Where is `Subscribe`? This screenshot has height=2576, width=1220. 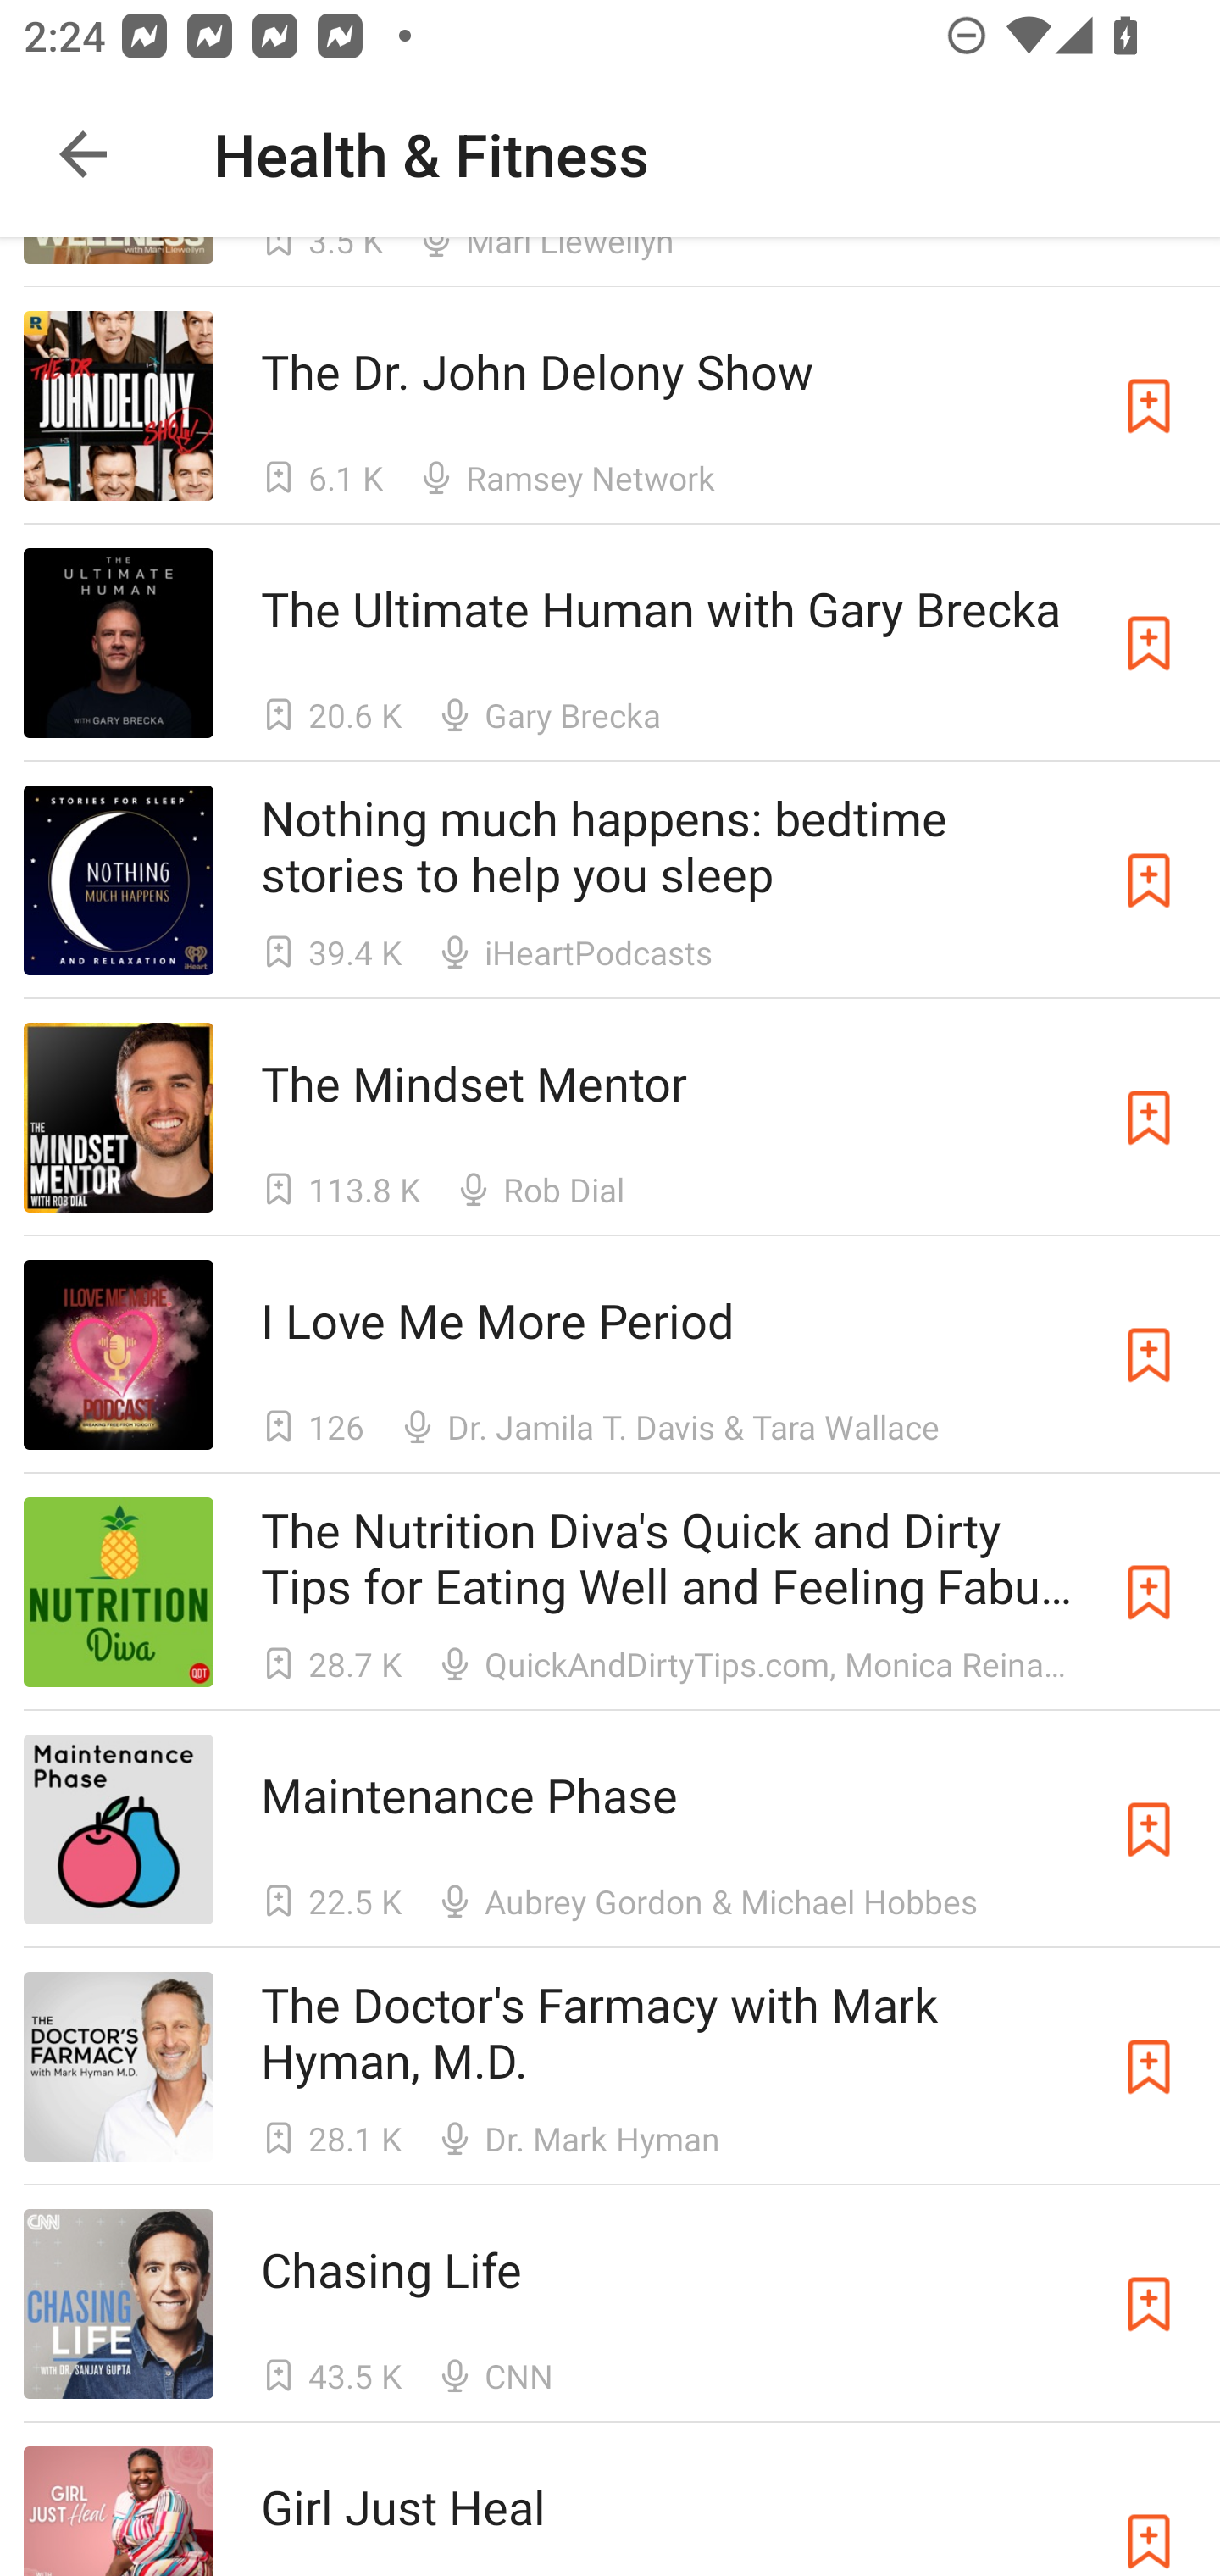
Subscribe is located at coordinates (1149, 1829).